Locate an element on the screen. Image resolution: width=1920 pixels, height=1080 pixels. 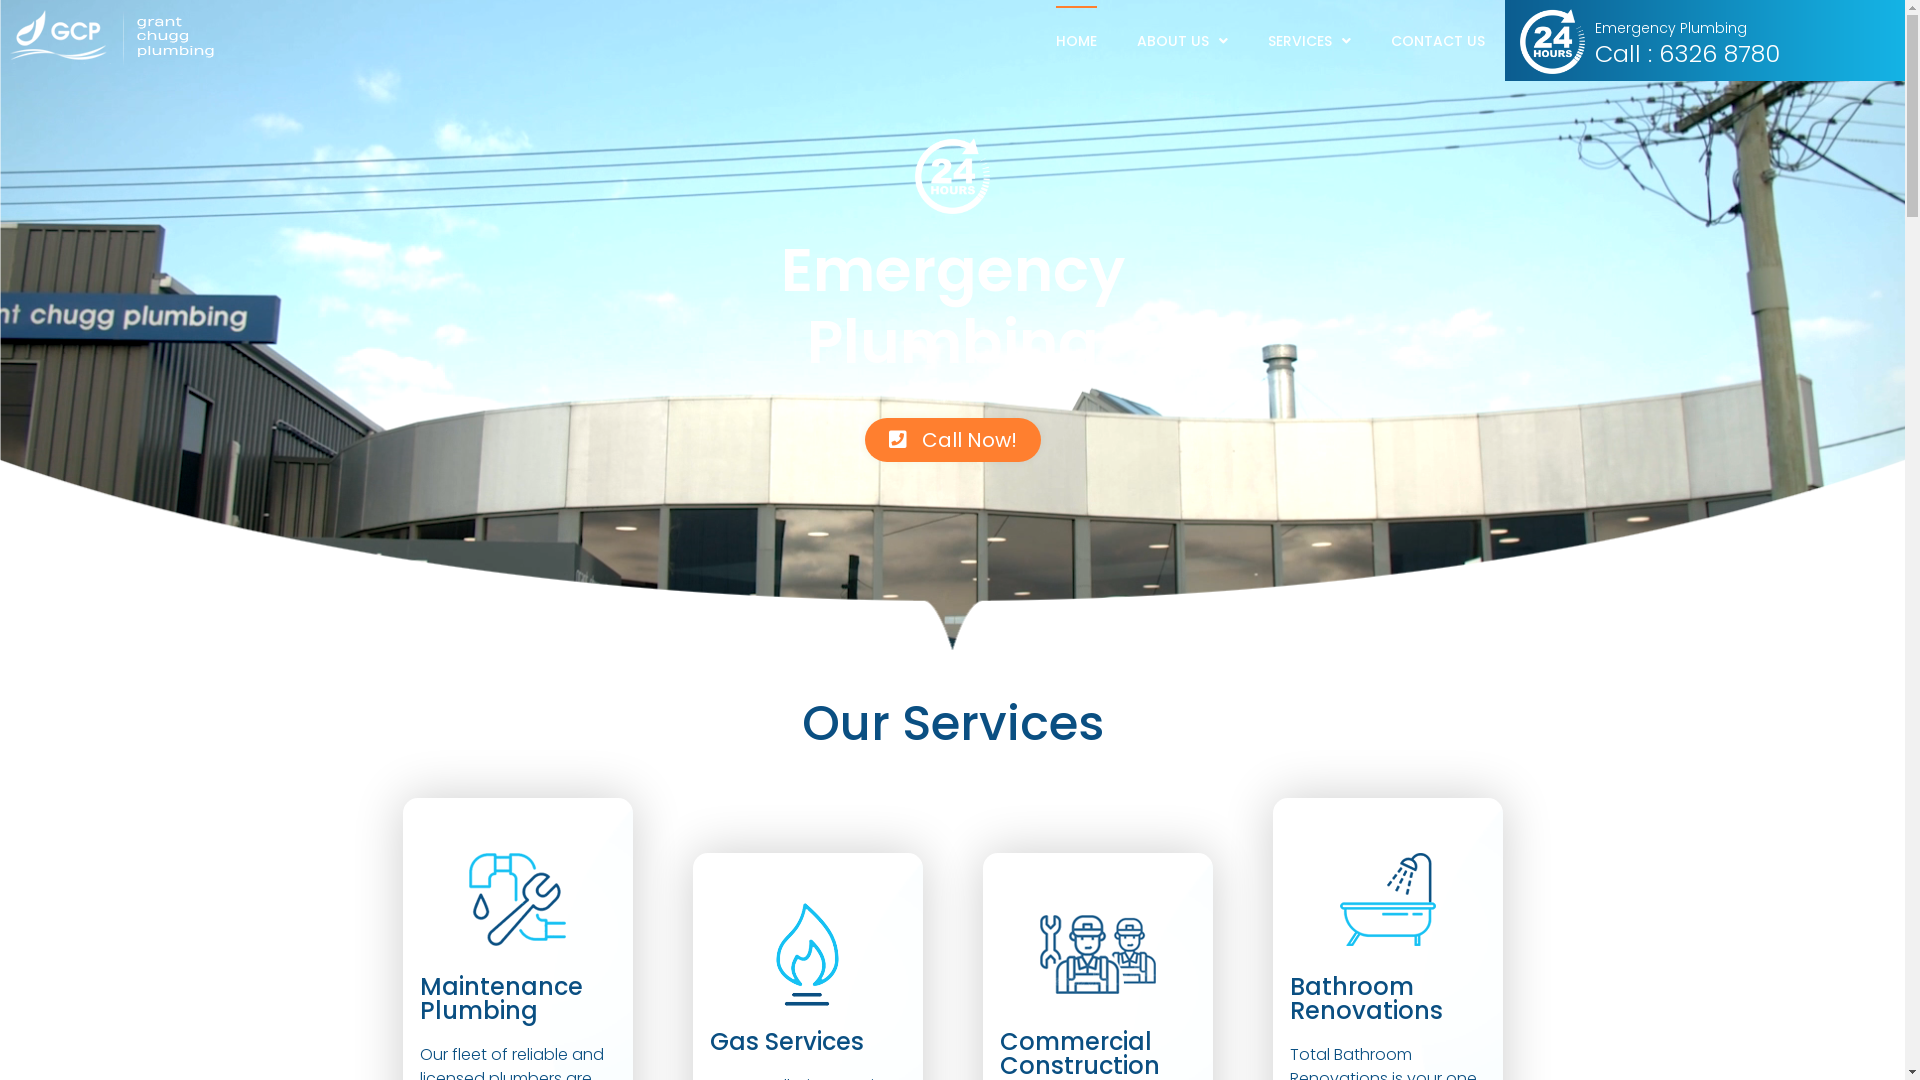
ABOUT US is located at coordinates (1182, 41).